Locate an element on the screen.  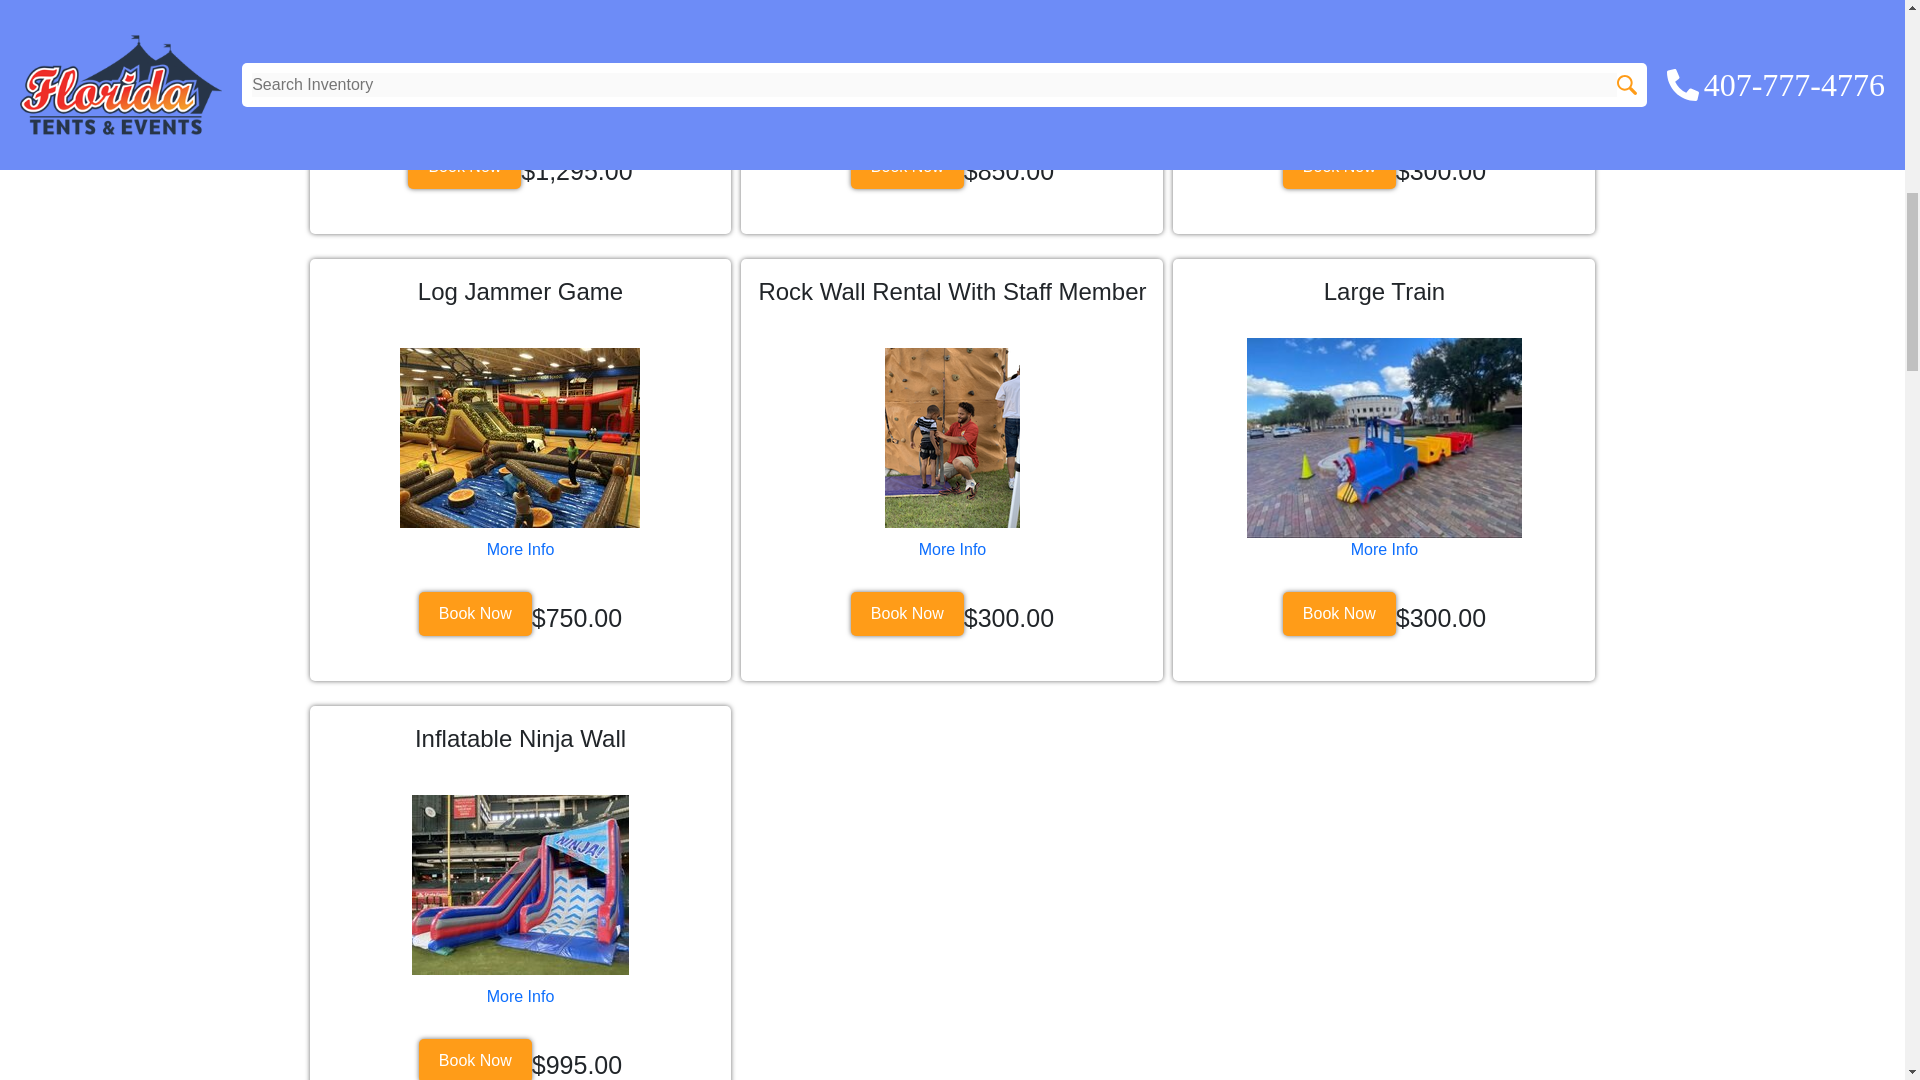
More Info is located at coordinates (520, 996).